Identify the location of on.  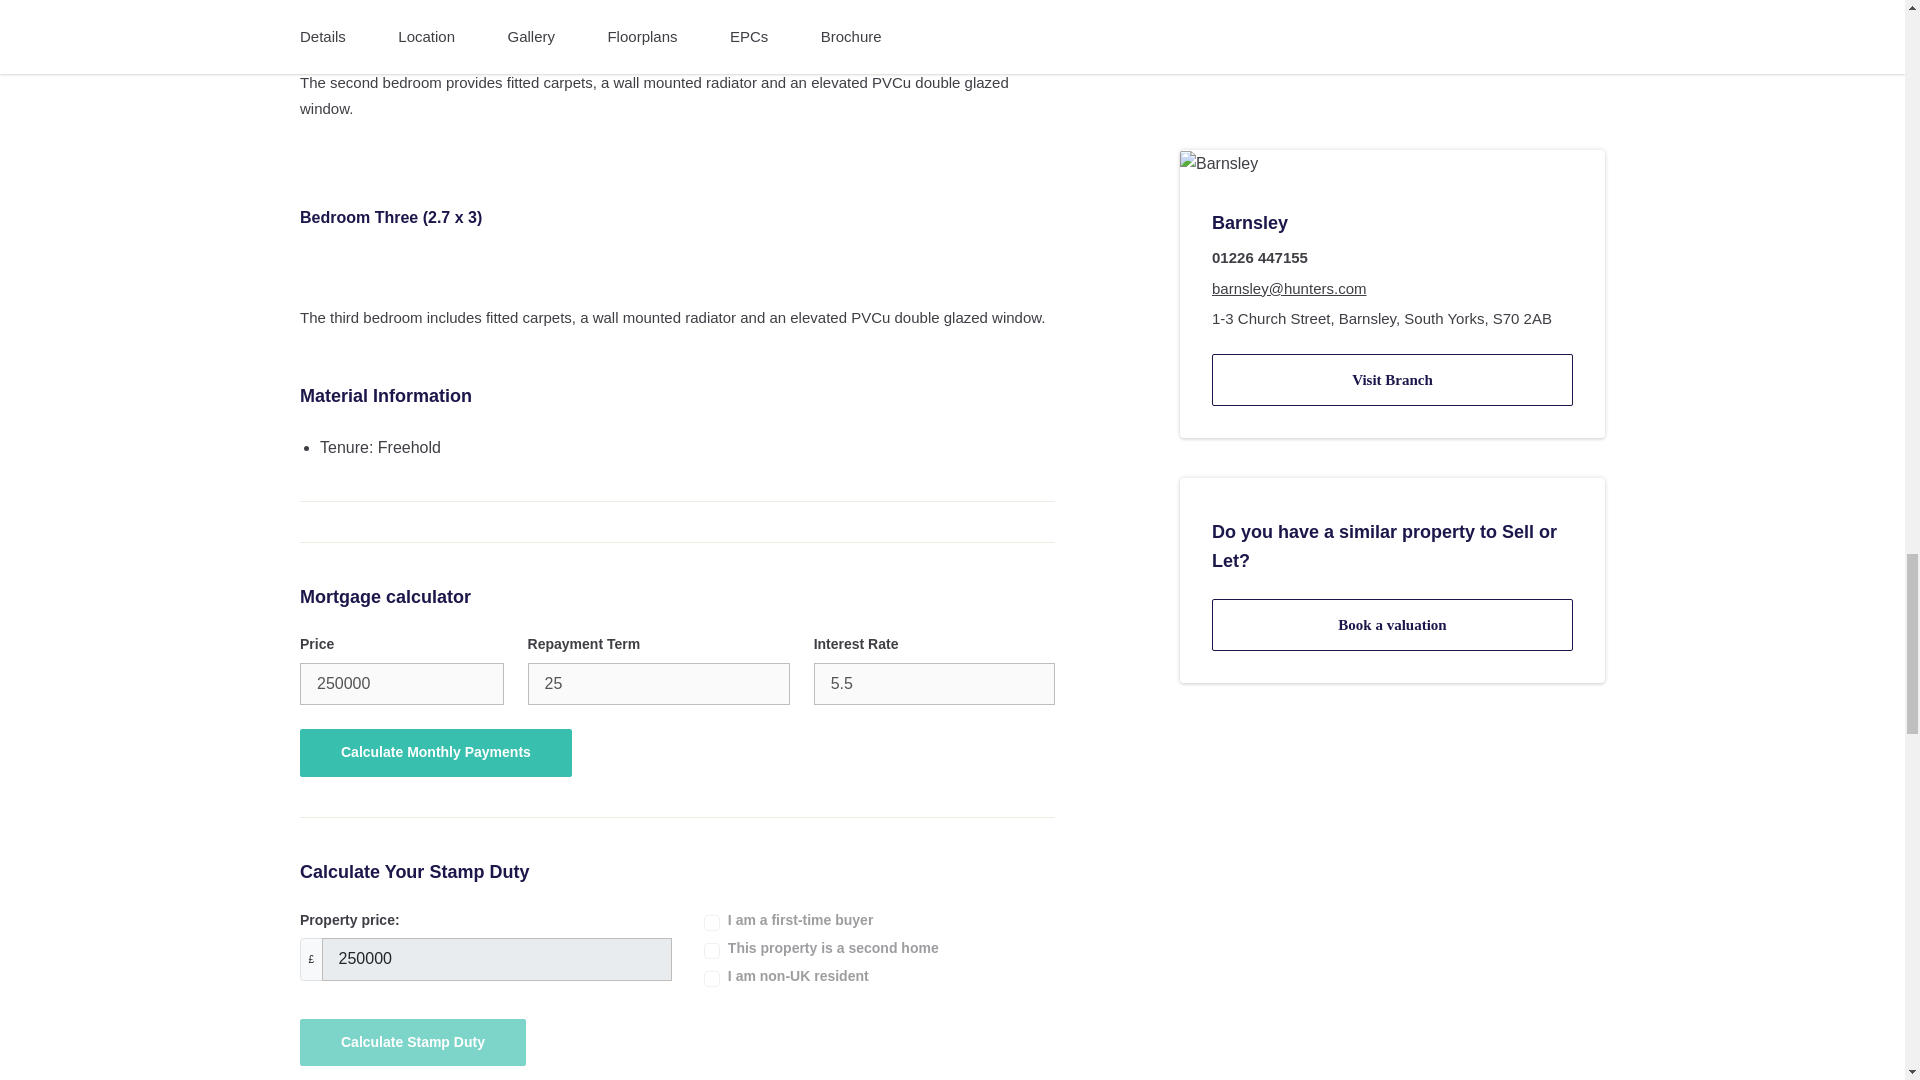
(712, 922).